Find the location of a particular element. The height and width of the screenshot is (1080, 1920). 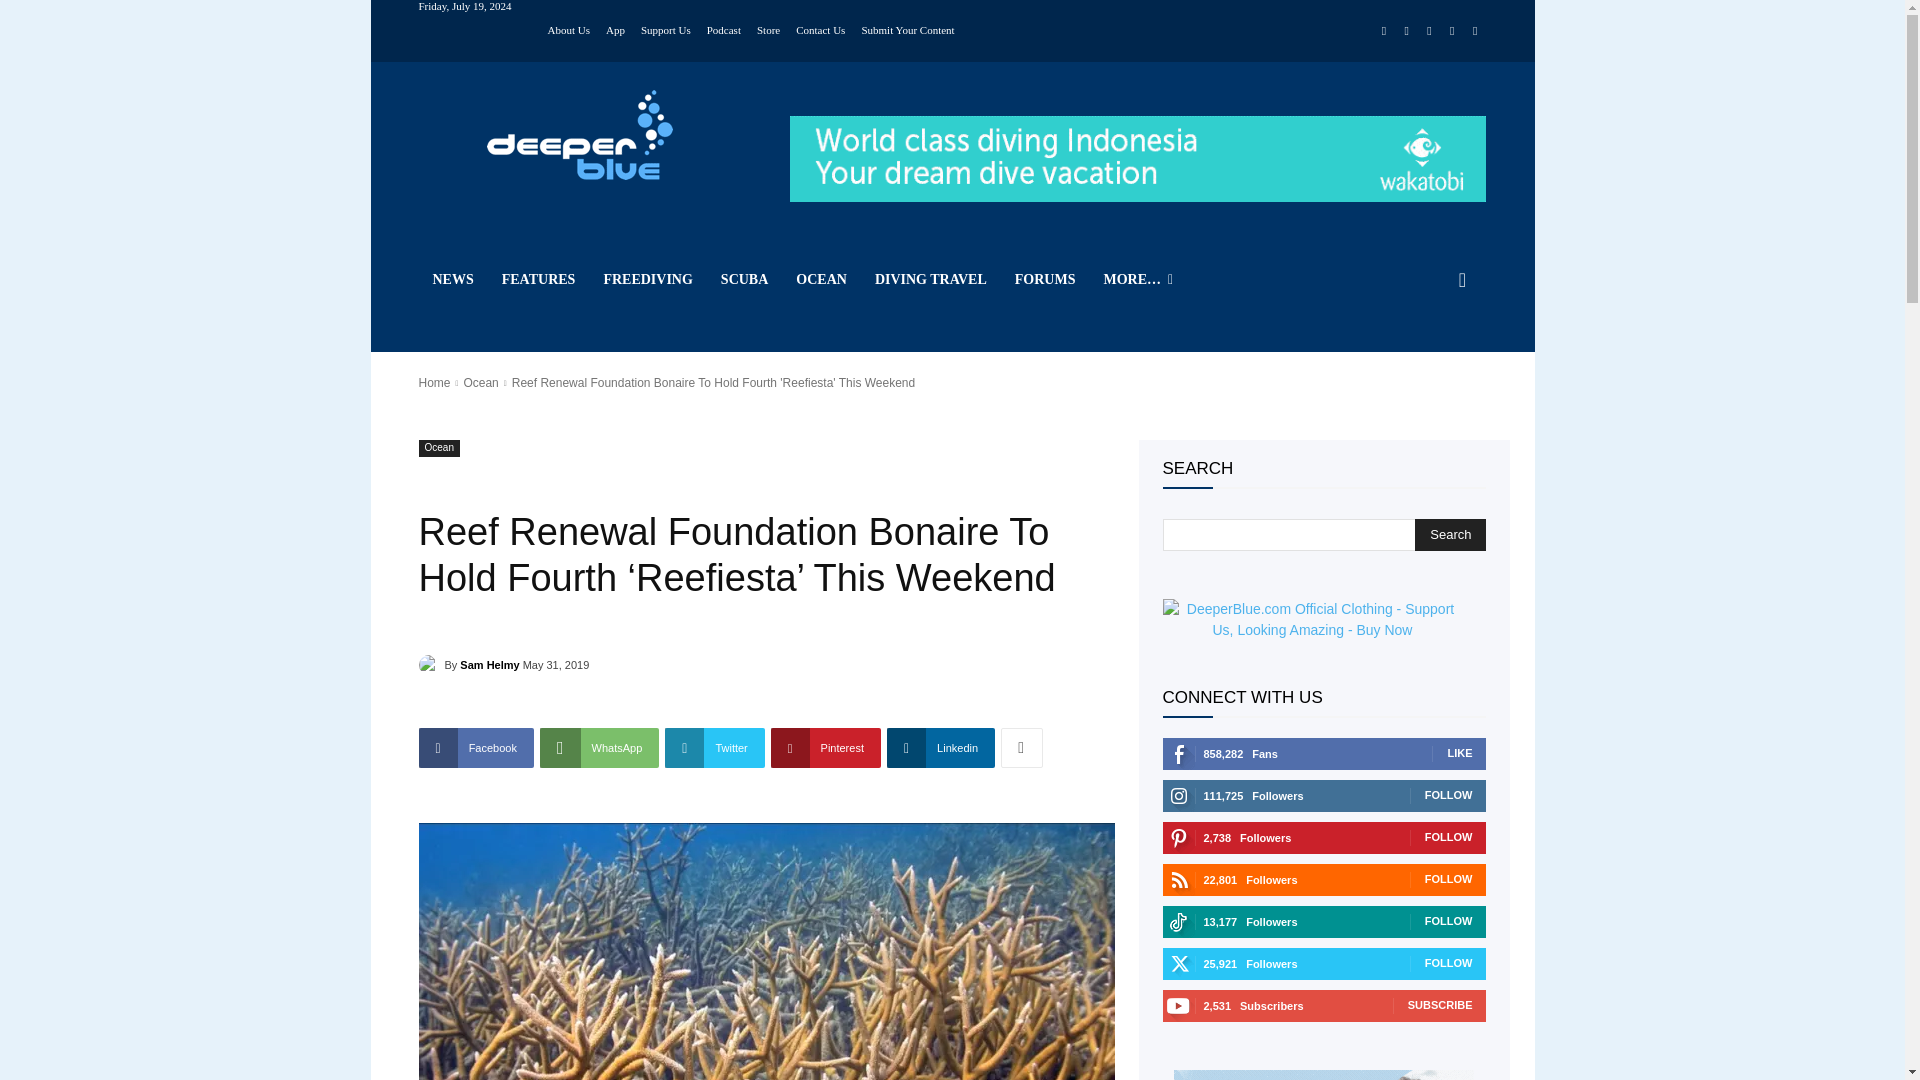

Store is located at coordinates (768, 28).